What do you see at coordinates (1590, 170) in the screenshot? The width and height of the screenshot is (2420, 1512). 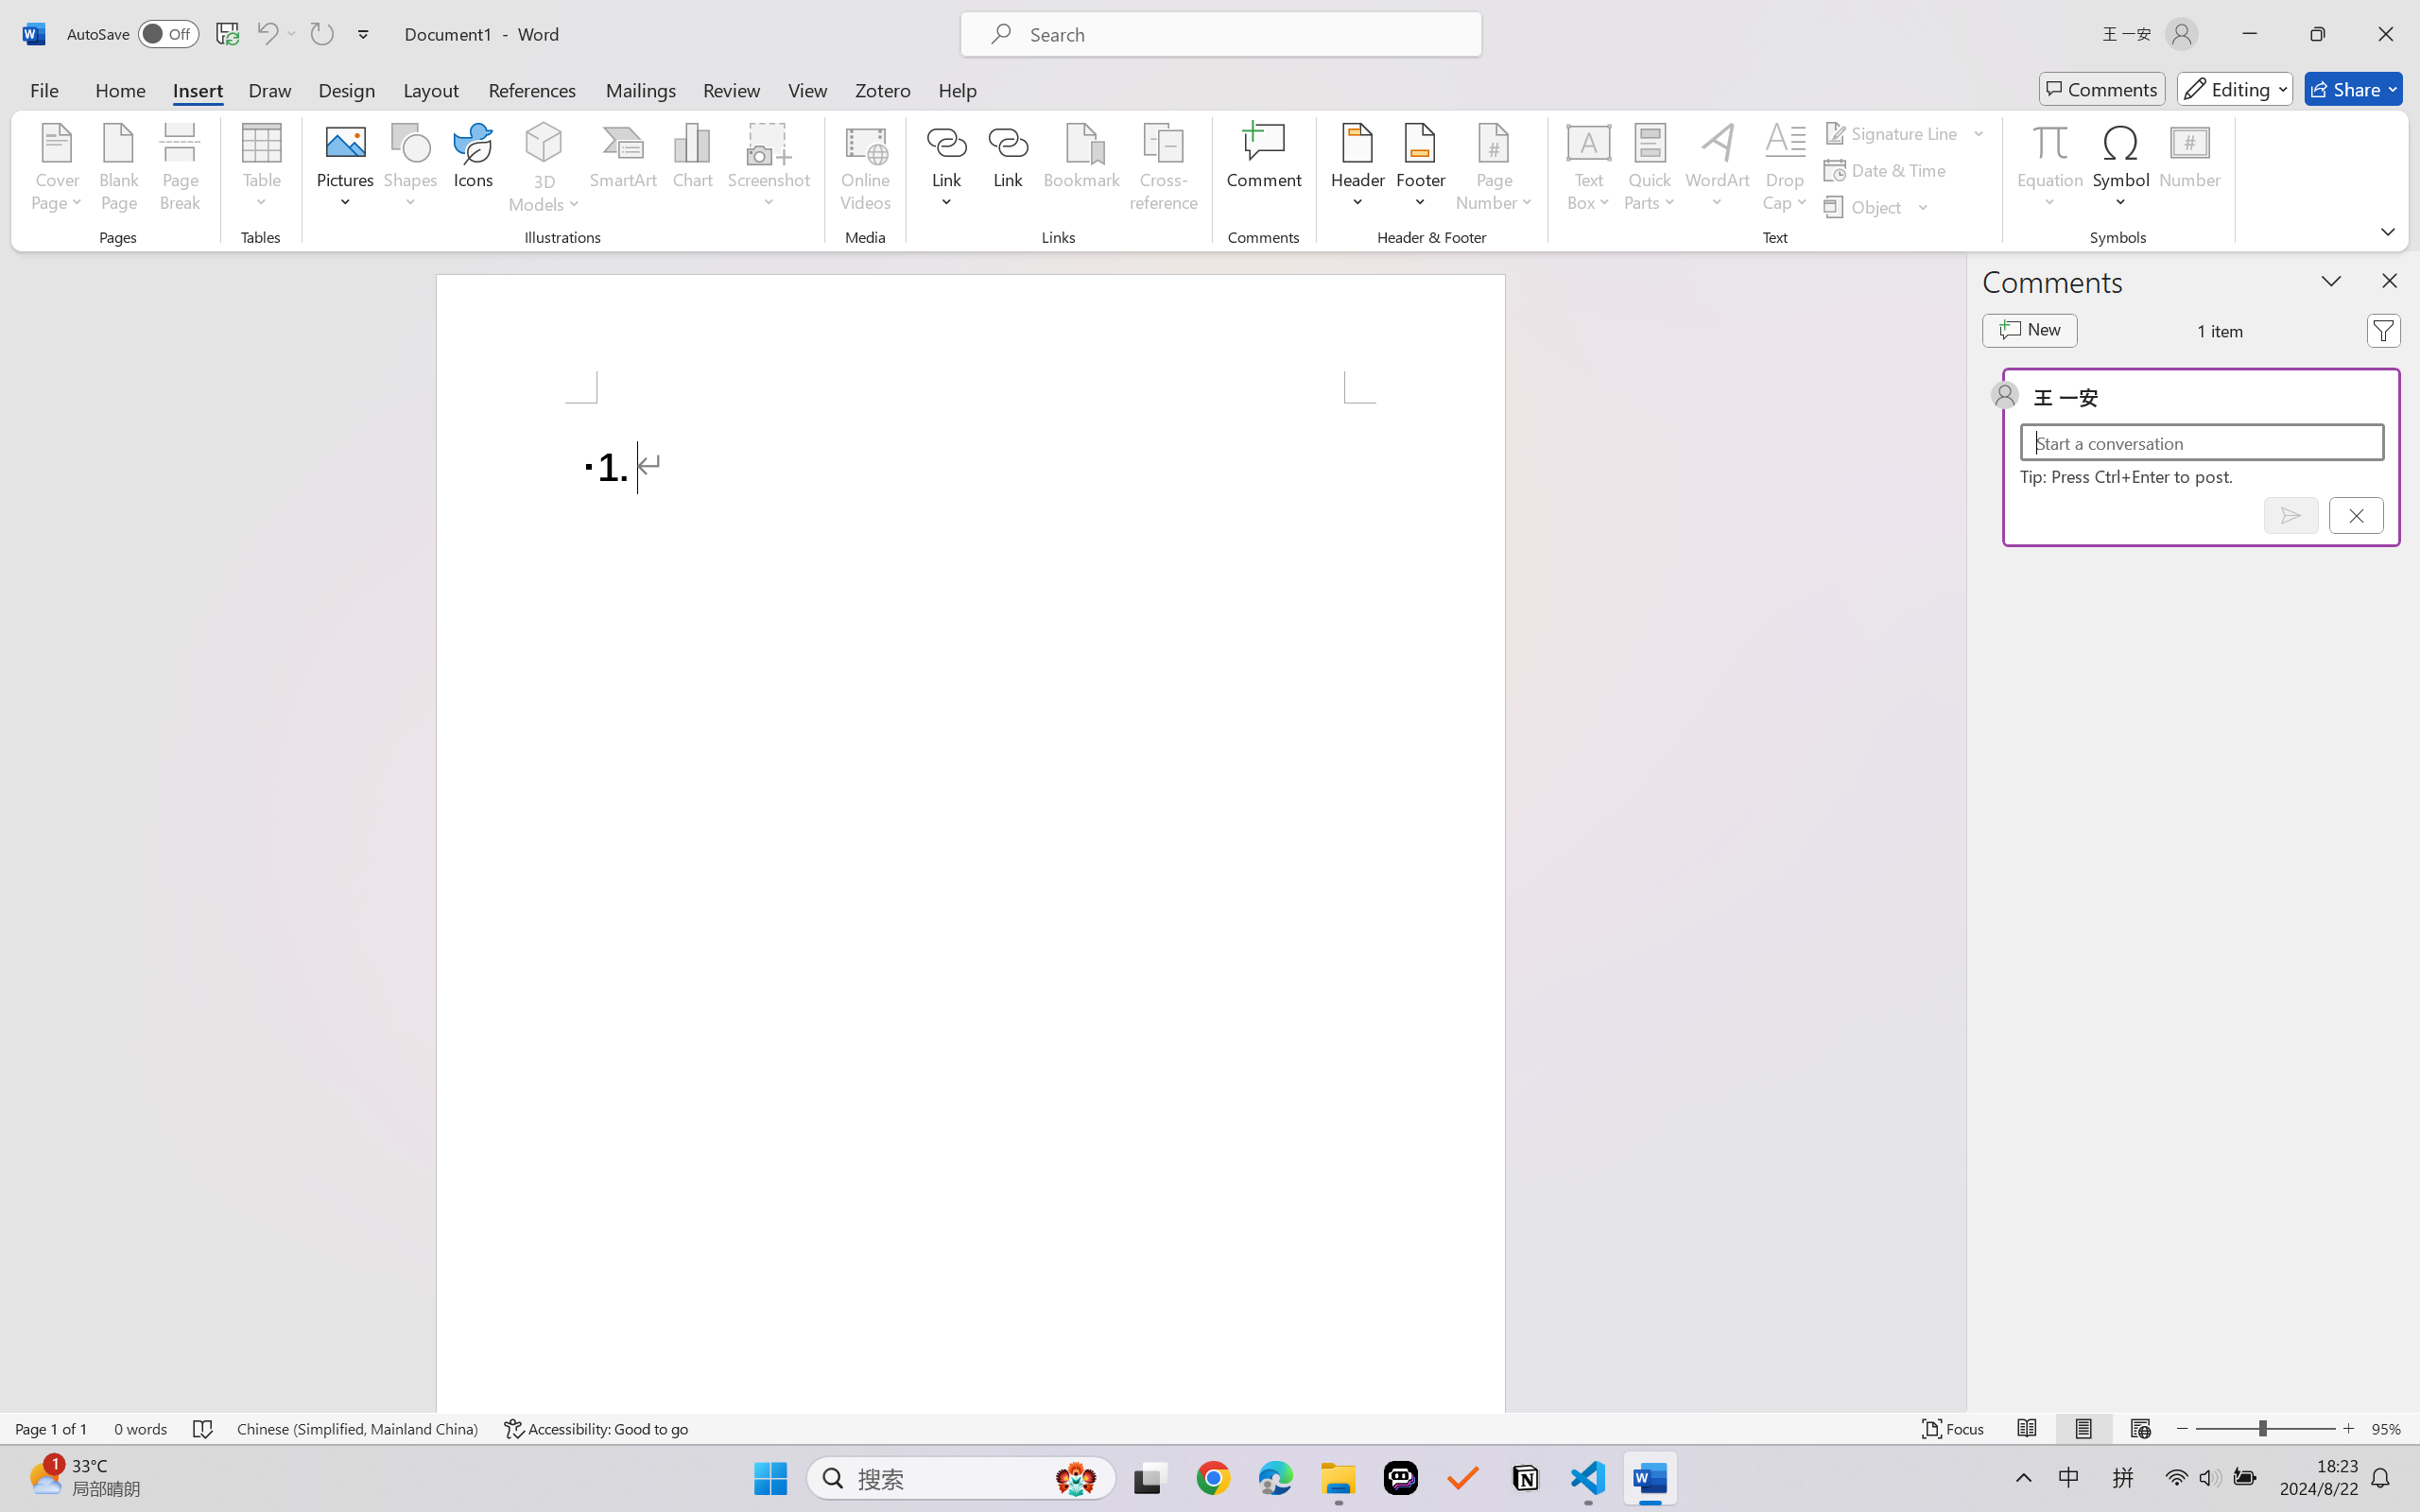 I see `Text Box` at bounding box center [1590, 170].